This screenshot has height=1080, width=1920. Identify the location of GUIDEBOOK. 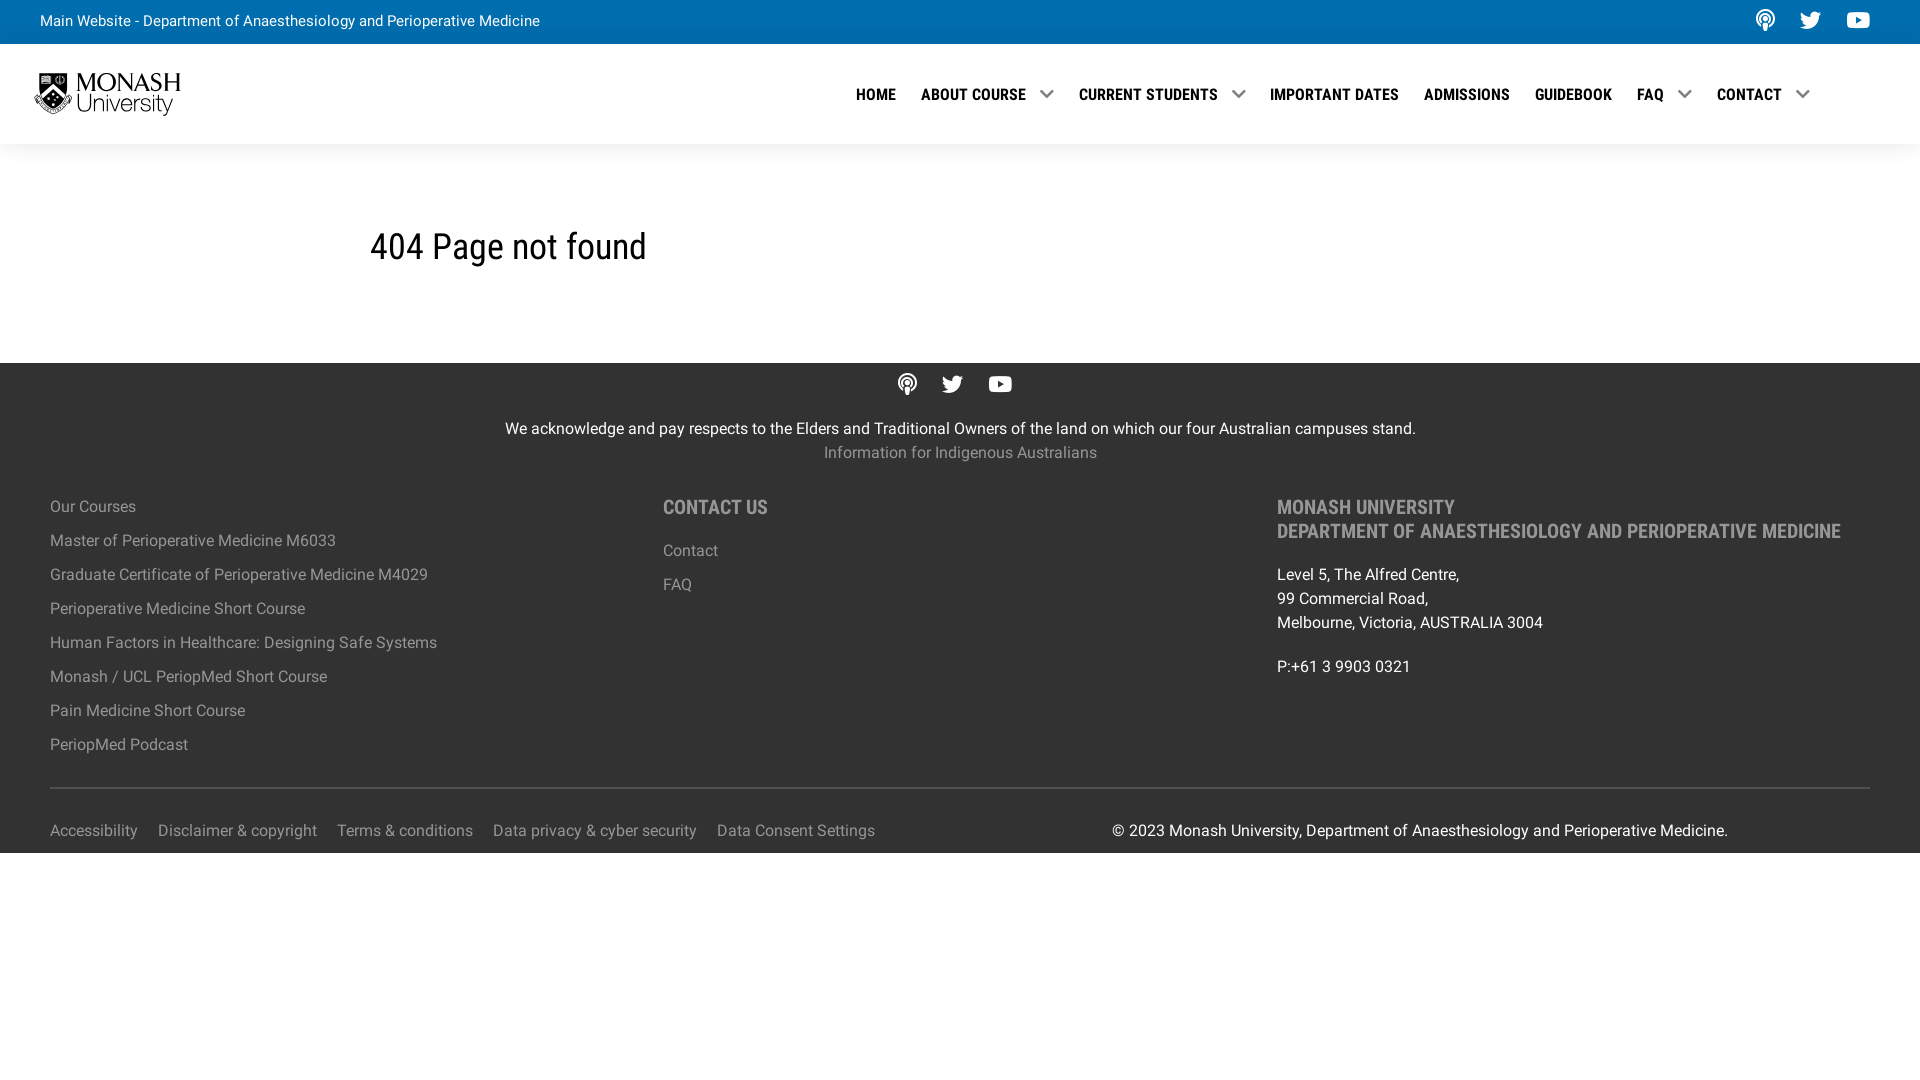
(1574, 94).